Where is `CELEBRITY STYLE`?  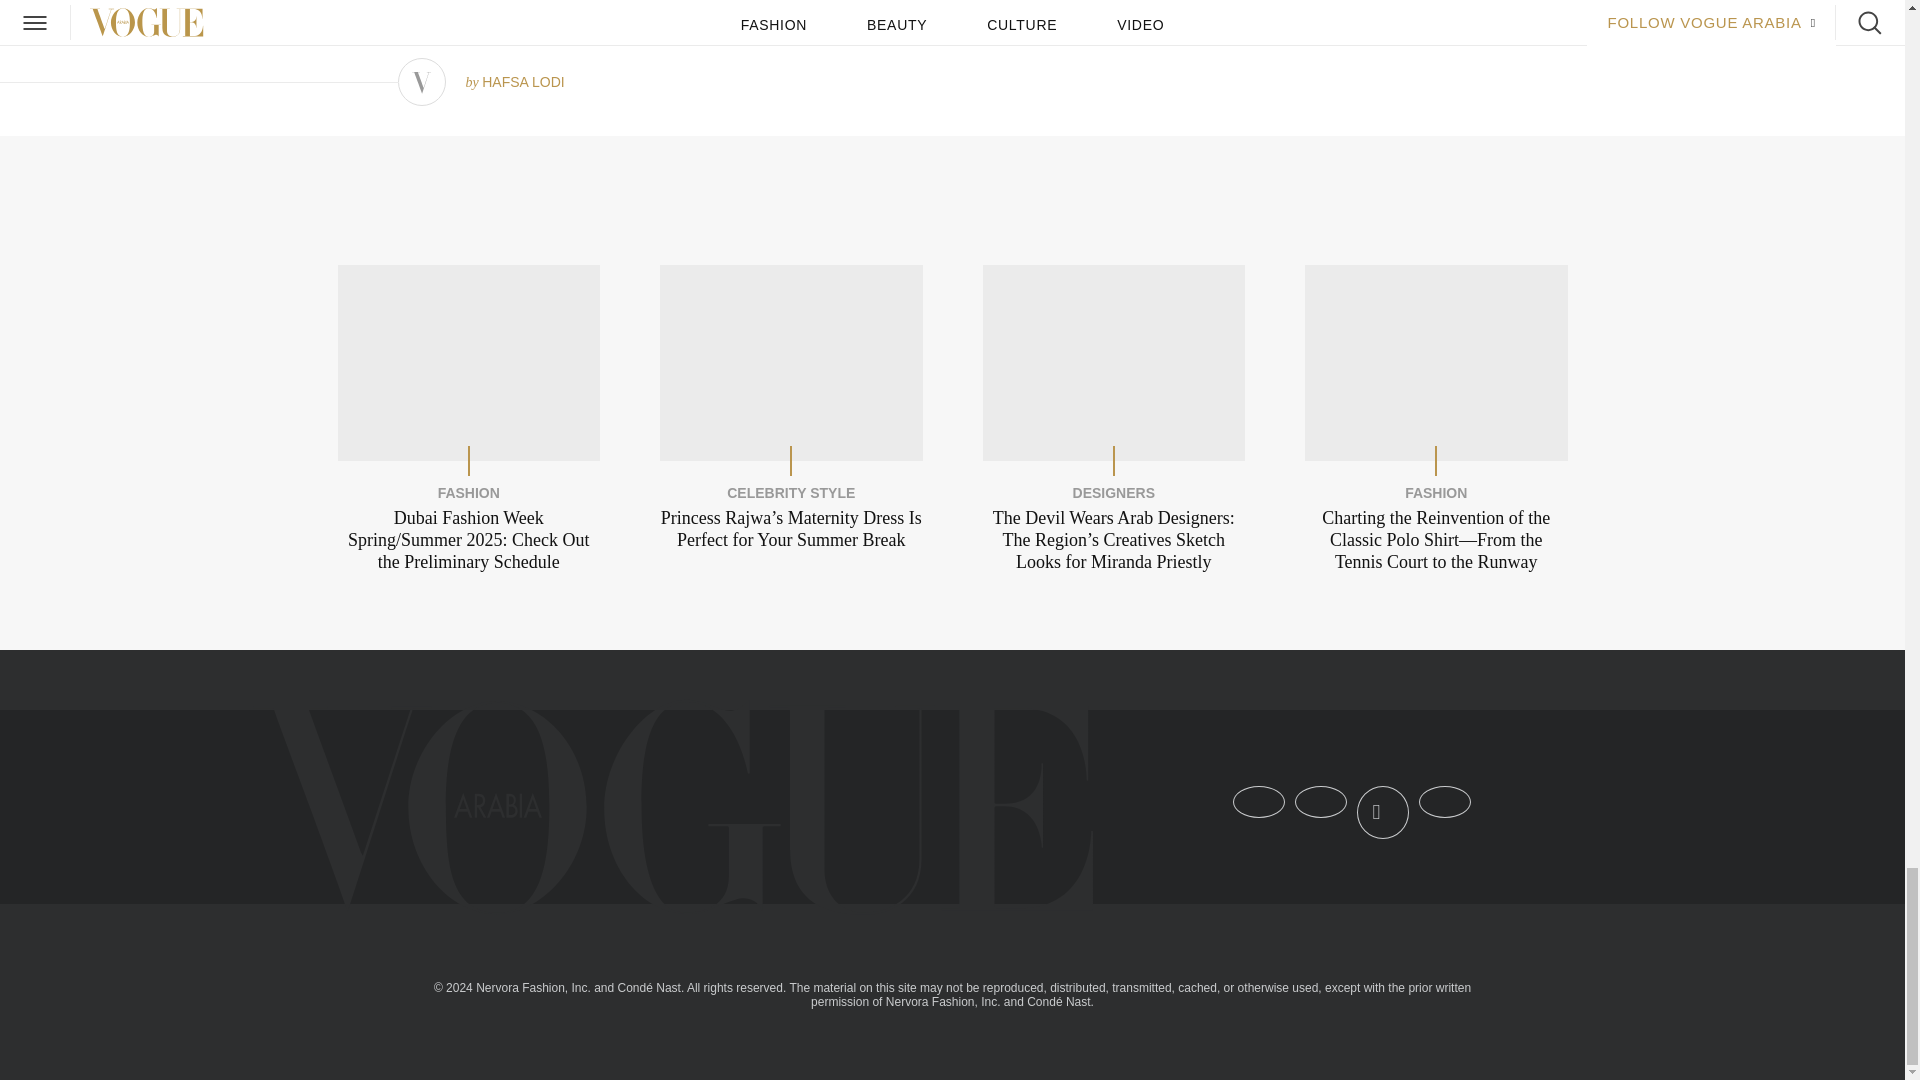
CELEBRITY STYLE is located at coordinates (790, 493).